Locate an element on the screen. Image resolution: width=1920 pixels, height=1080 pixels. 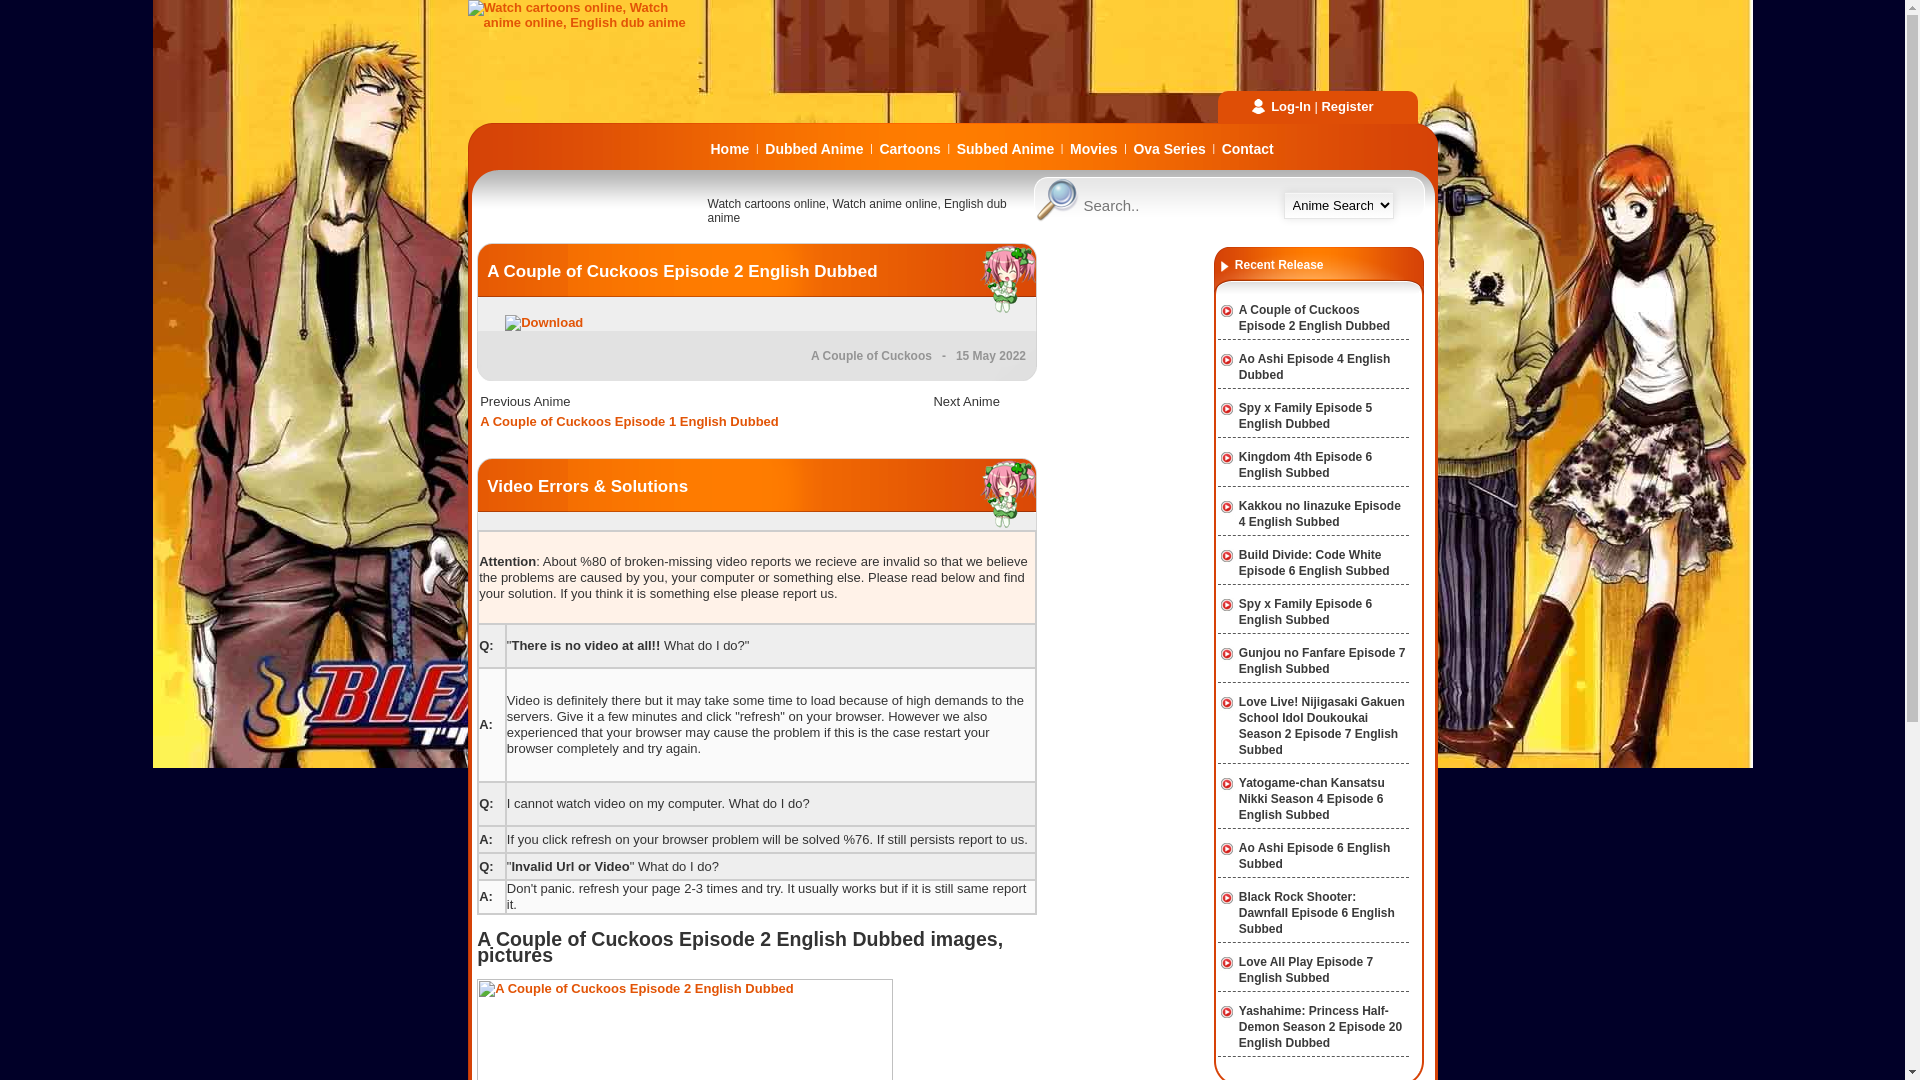
Ao Ashi Episode 4 English Dubbed is located at coordinates (1315, 367).